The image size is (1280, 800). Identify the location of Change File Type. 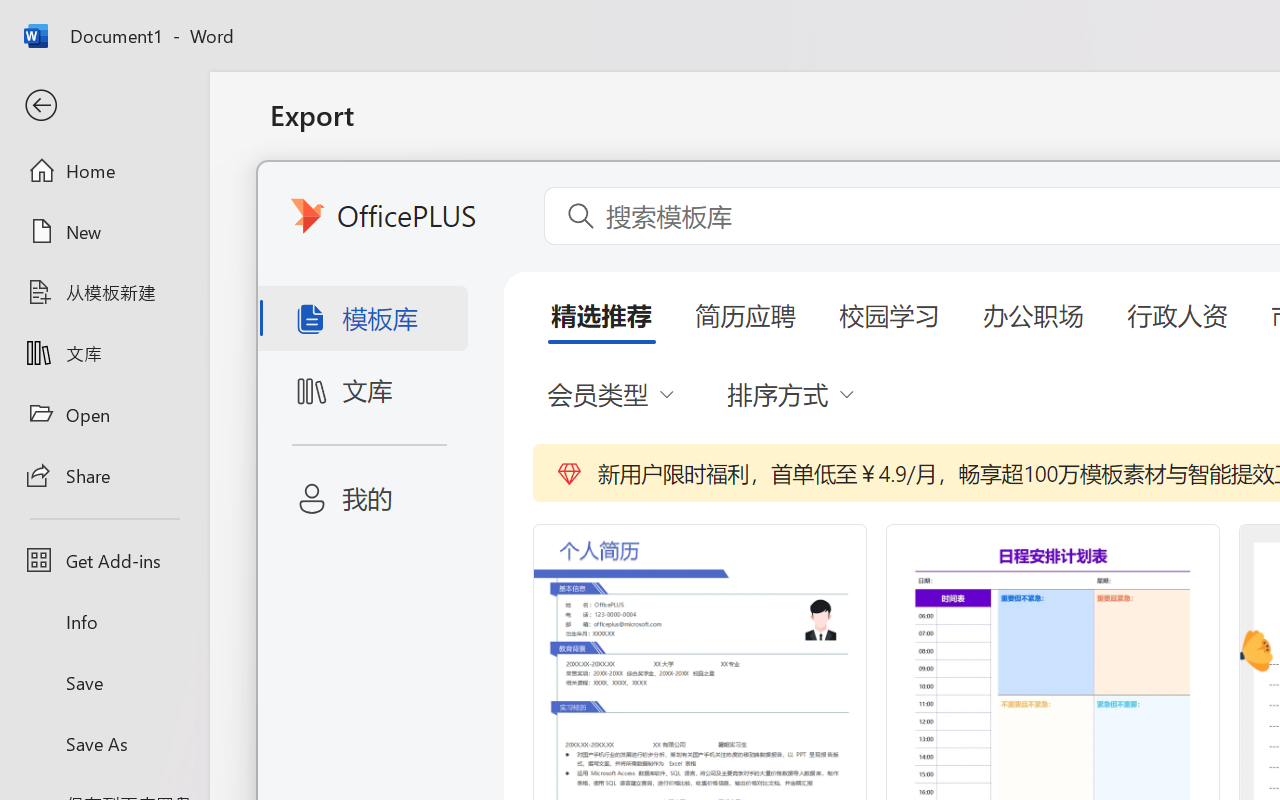
(508, 292).